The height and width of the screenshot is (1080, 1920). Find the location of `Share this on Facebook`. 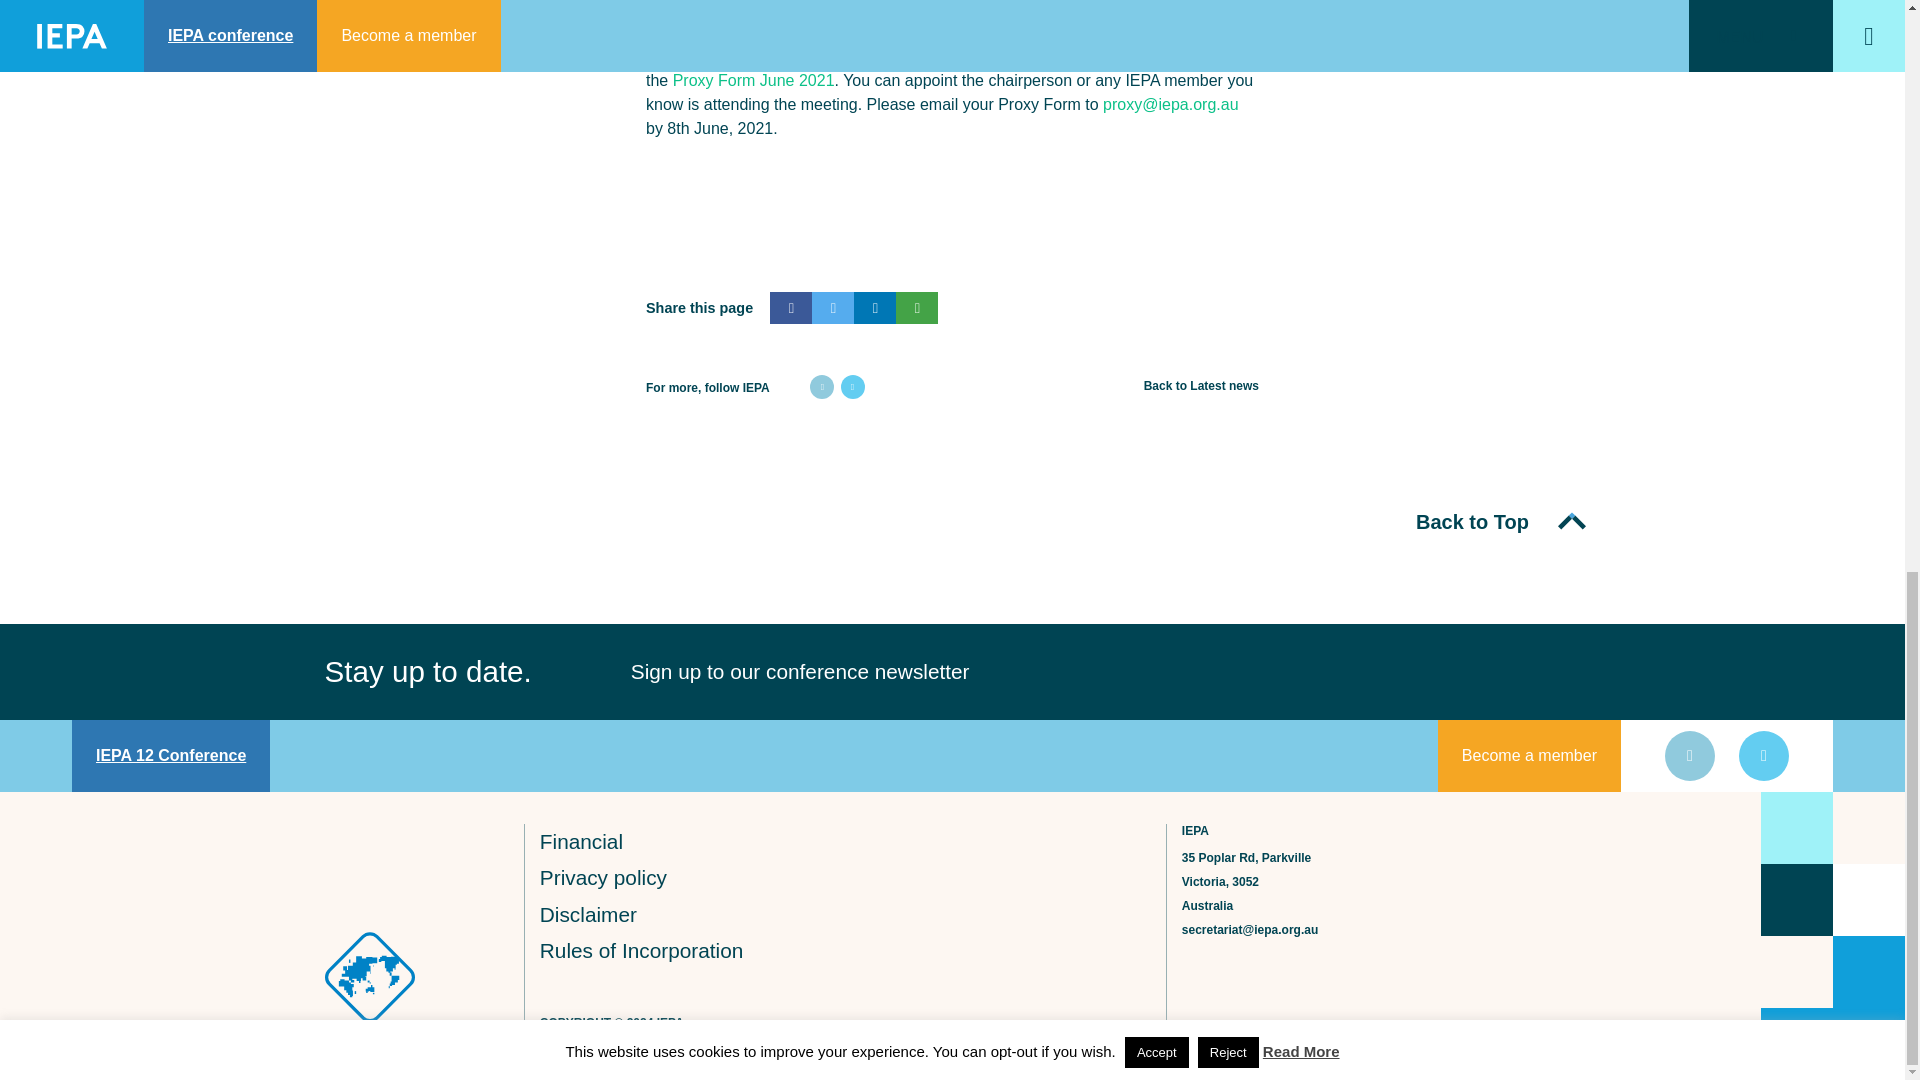

Share this on Facebook is located at coordinates (790, 308).